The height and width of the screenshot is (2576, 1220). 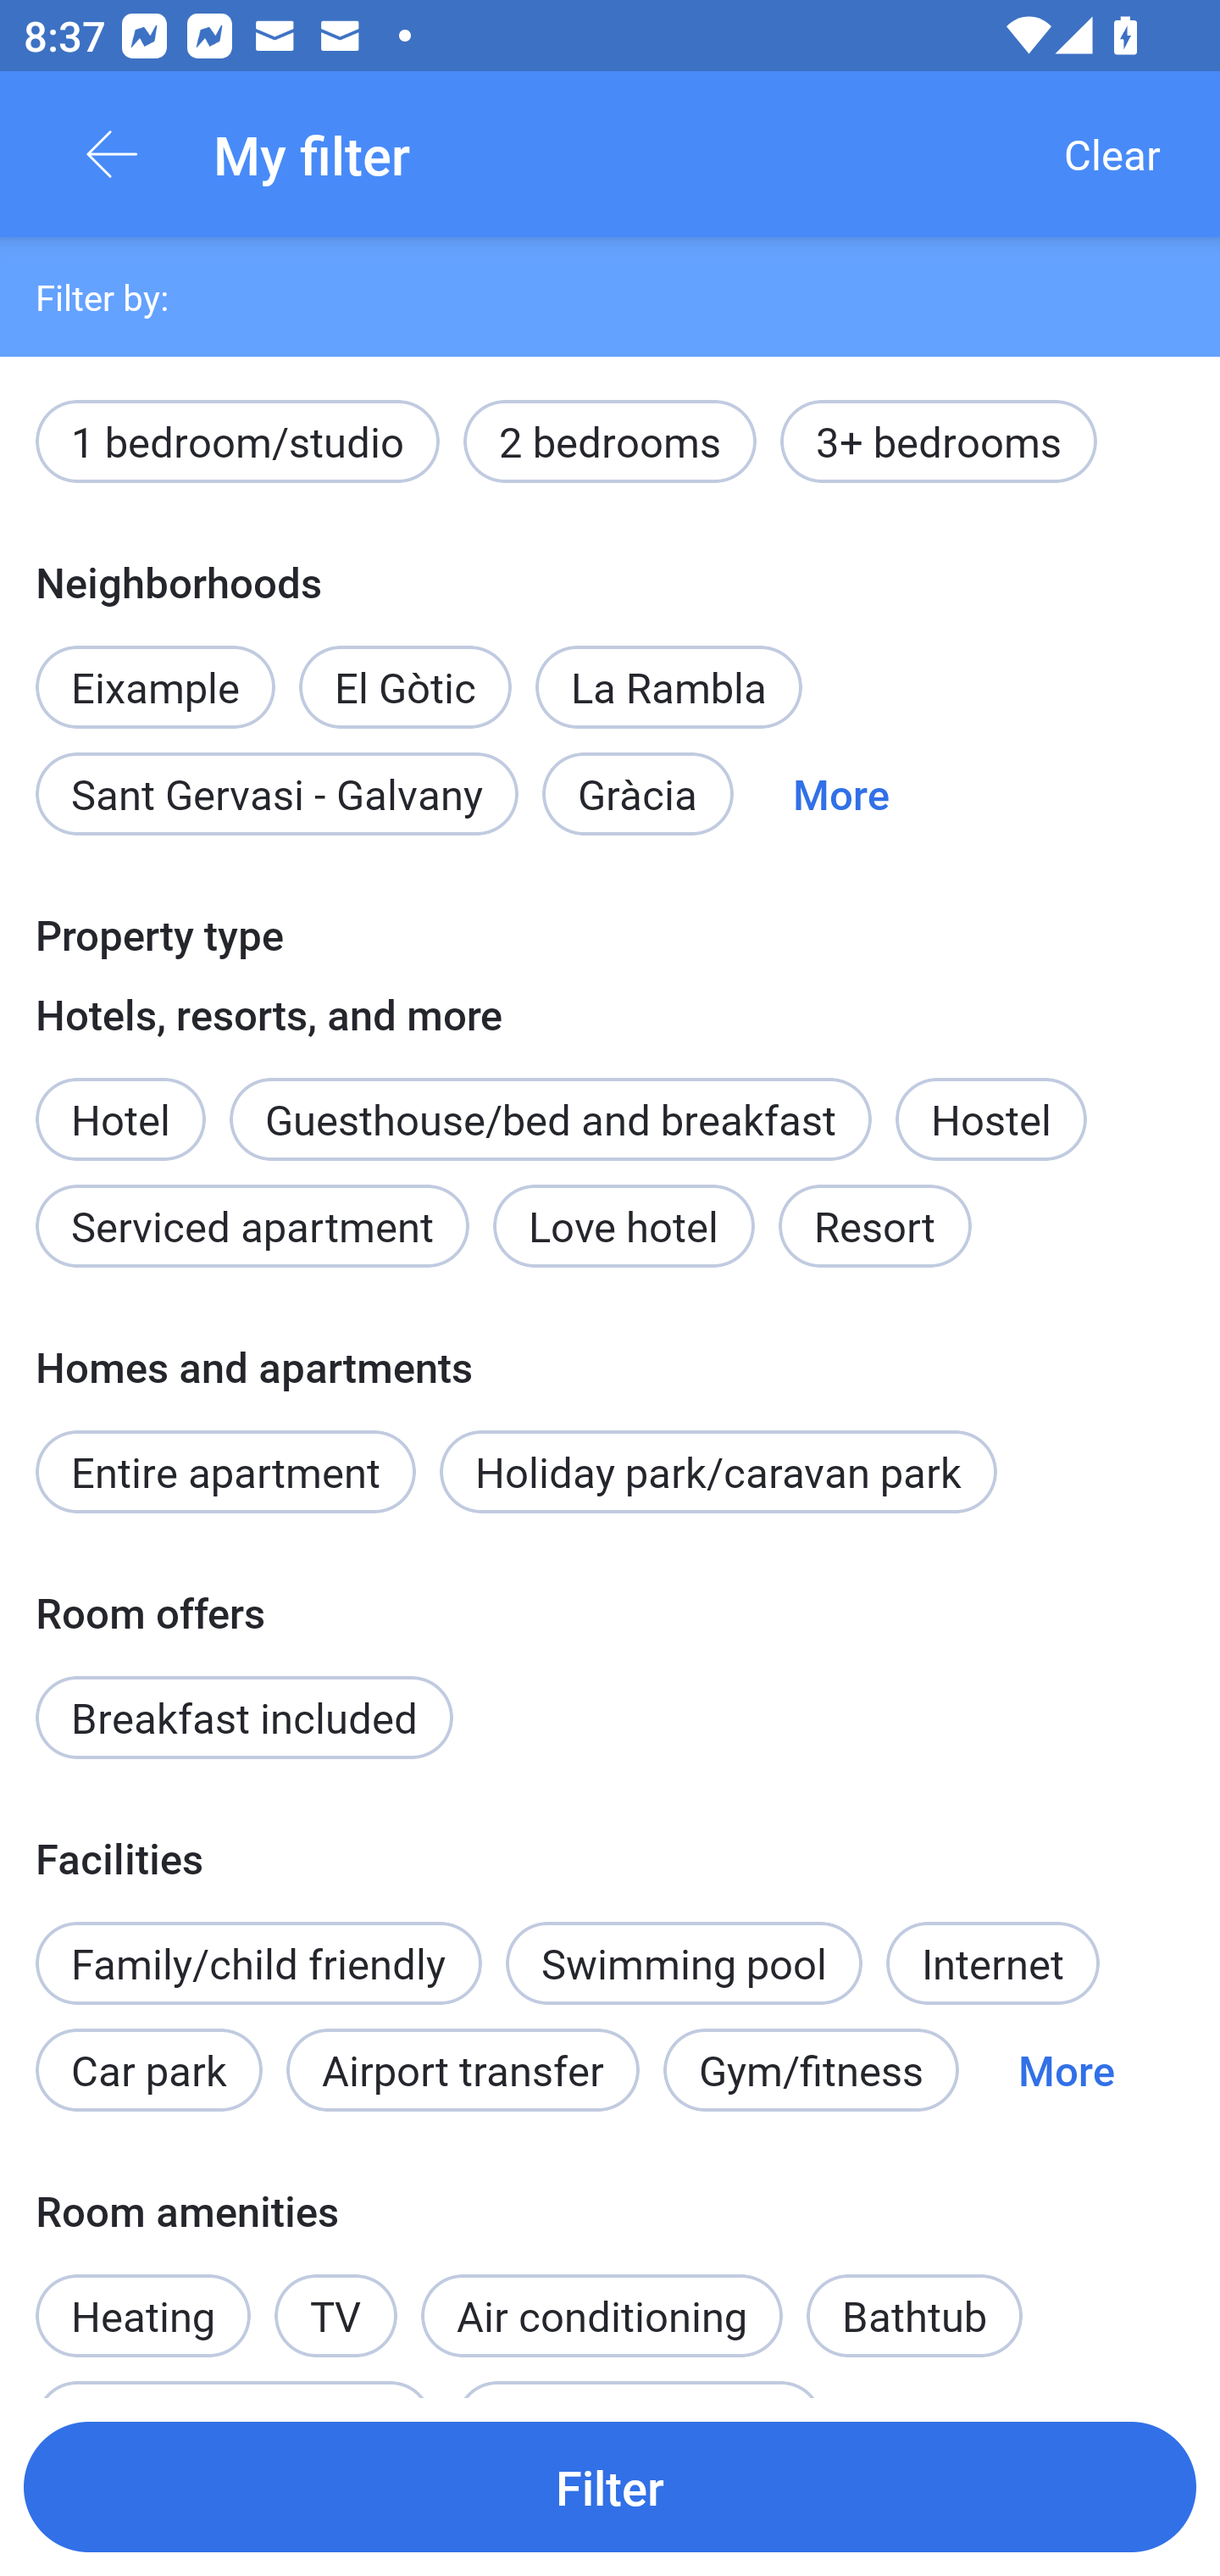 I want to click on Airport transfer, so click(x=463, y=2069).